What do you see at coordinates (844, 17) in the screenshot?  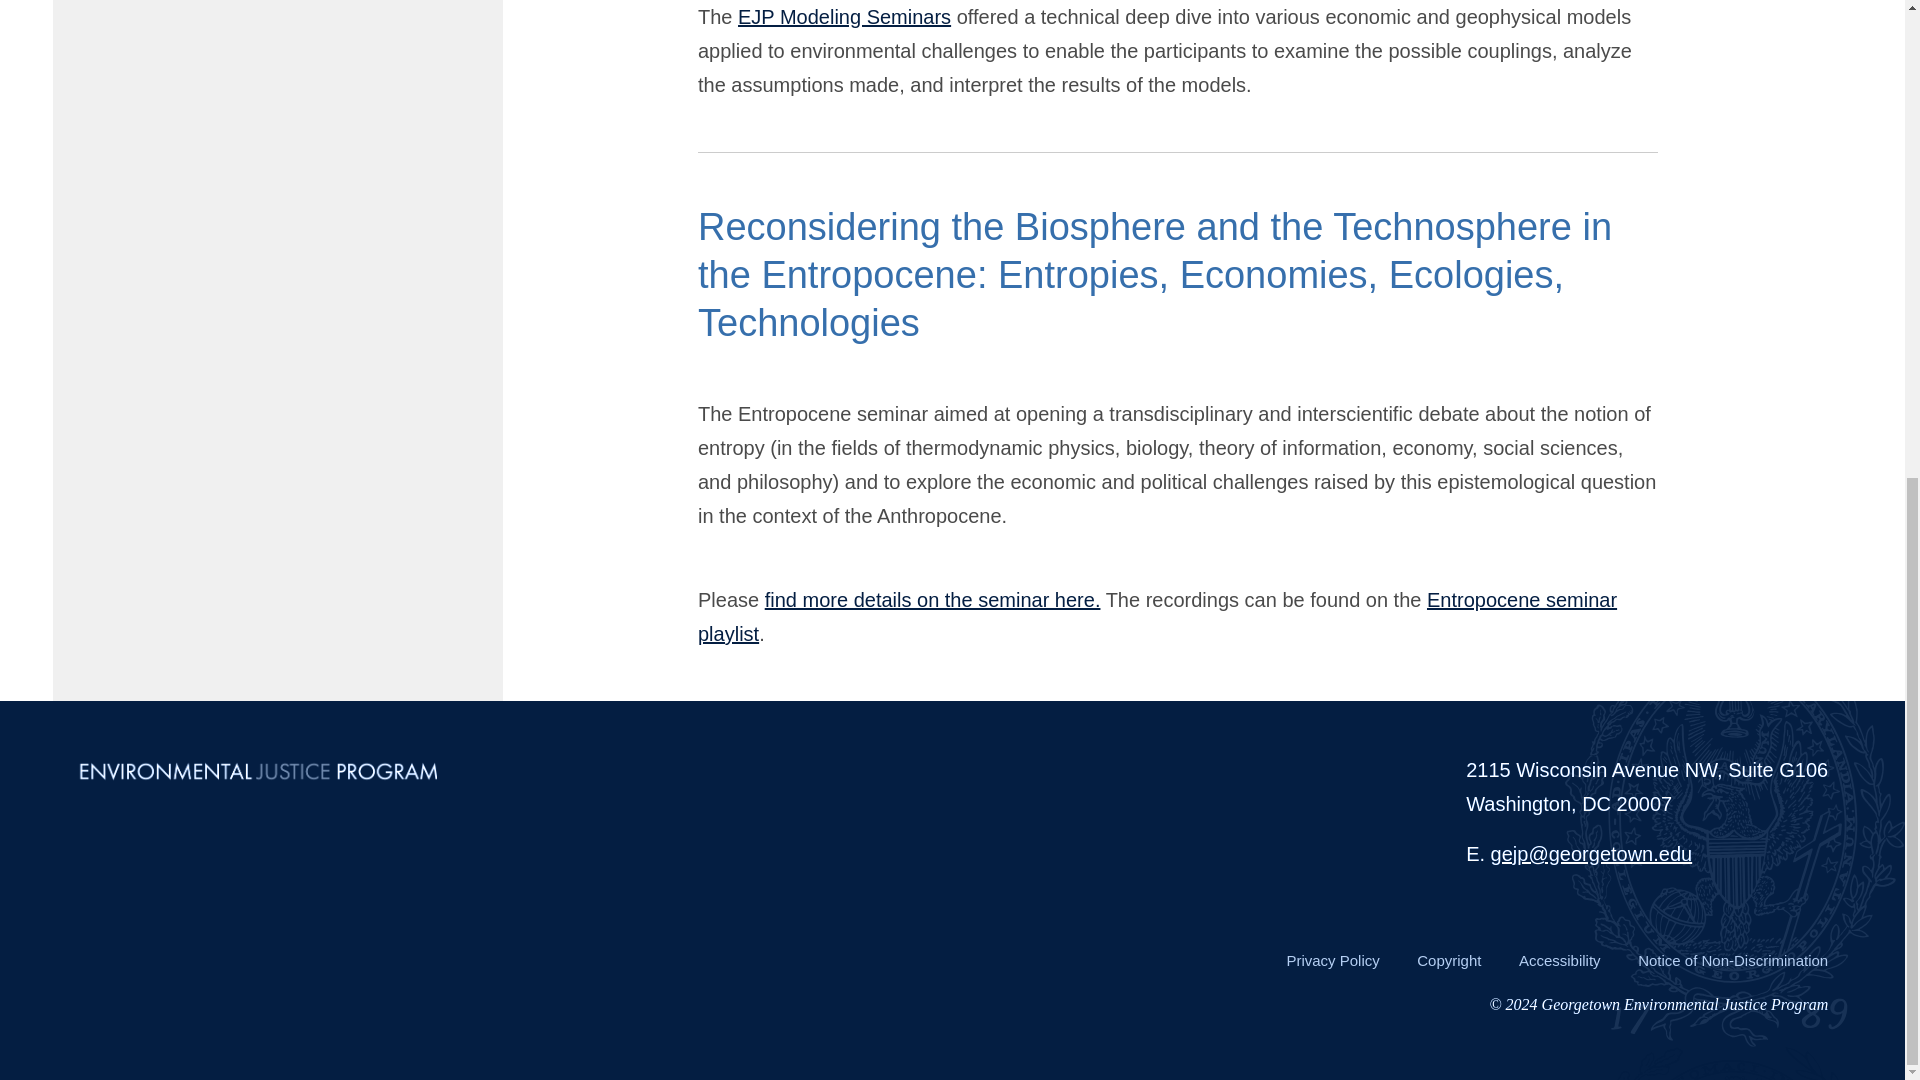 I see `EJP Modeling Seminars` at bounding box center [844, 17].